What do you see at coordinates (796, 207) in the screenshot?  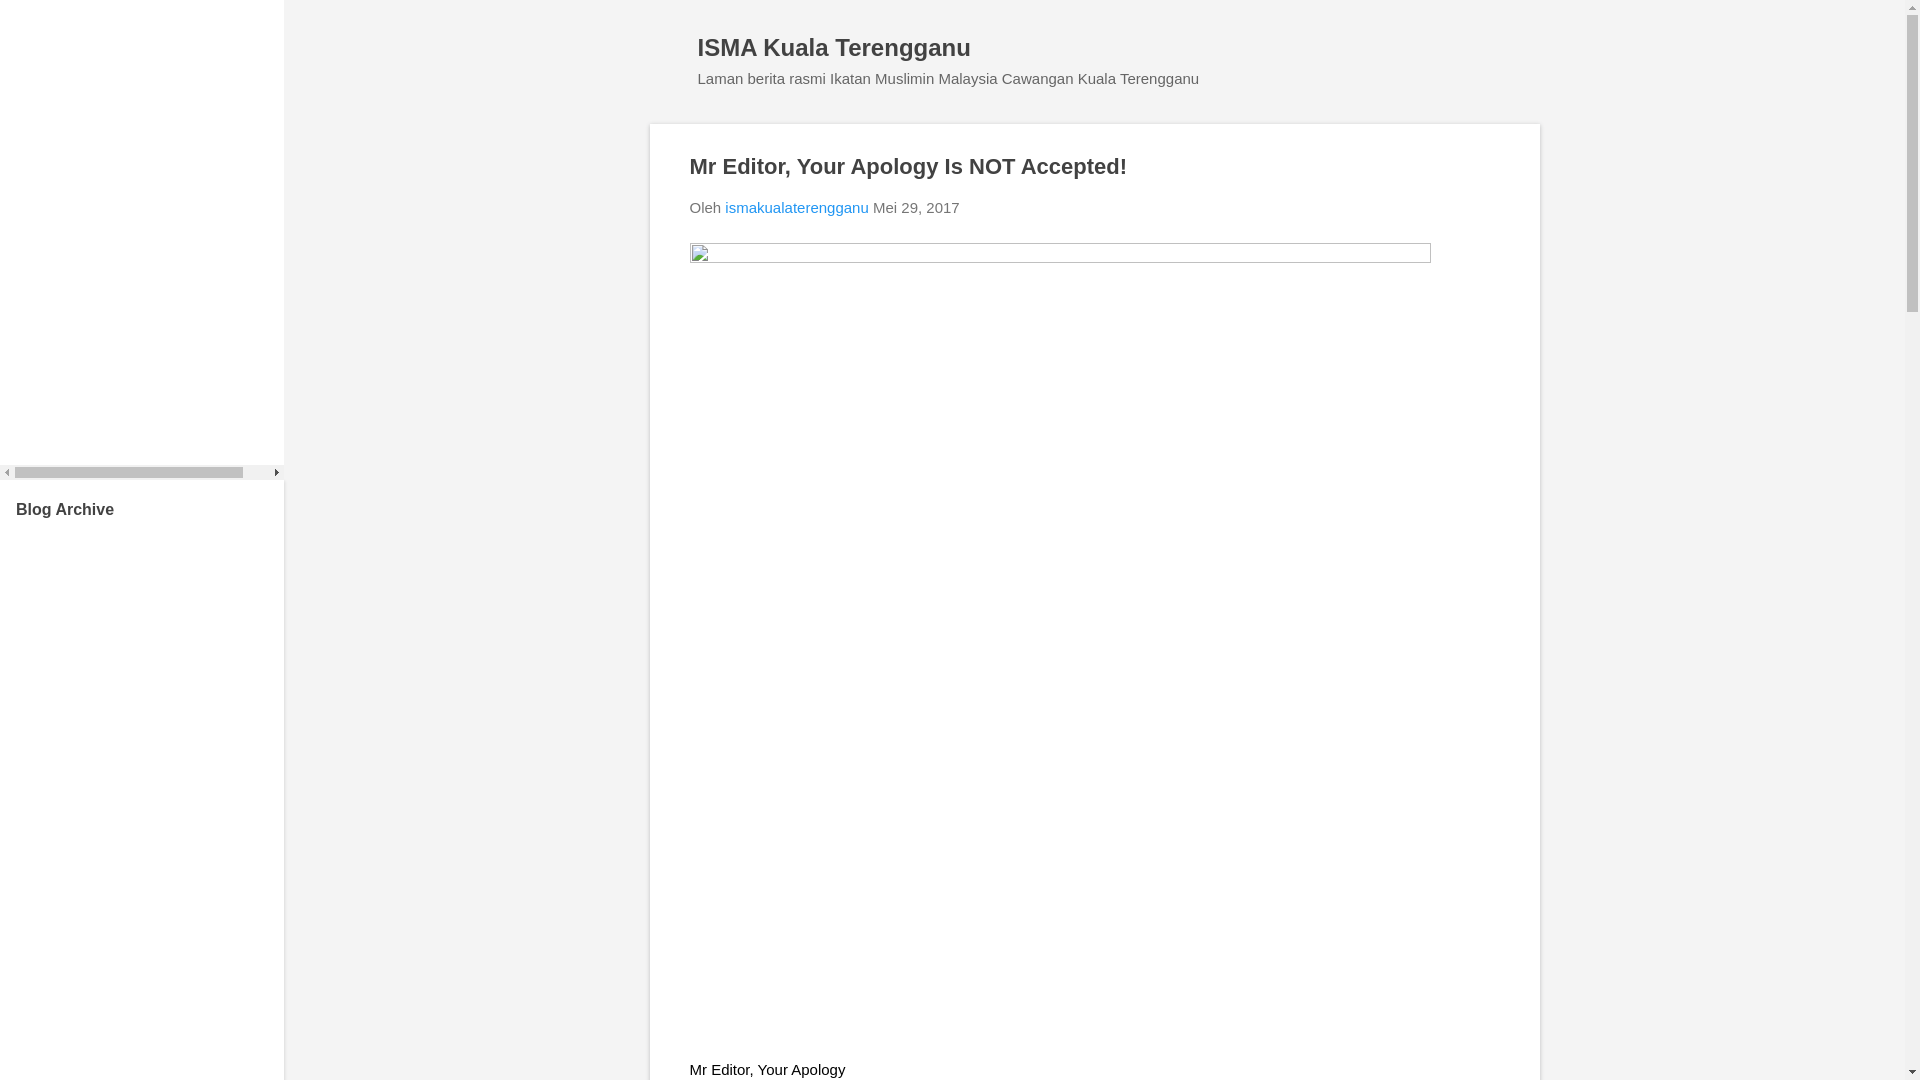 I see `author profile` at bounding box center [796, 207].